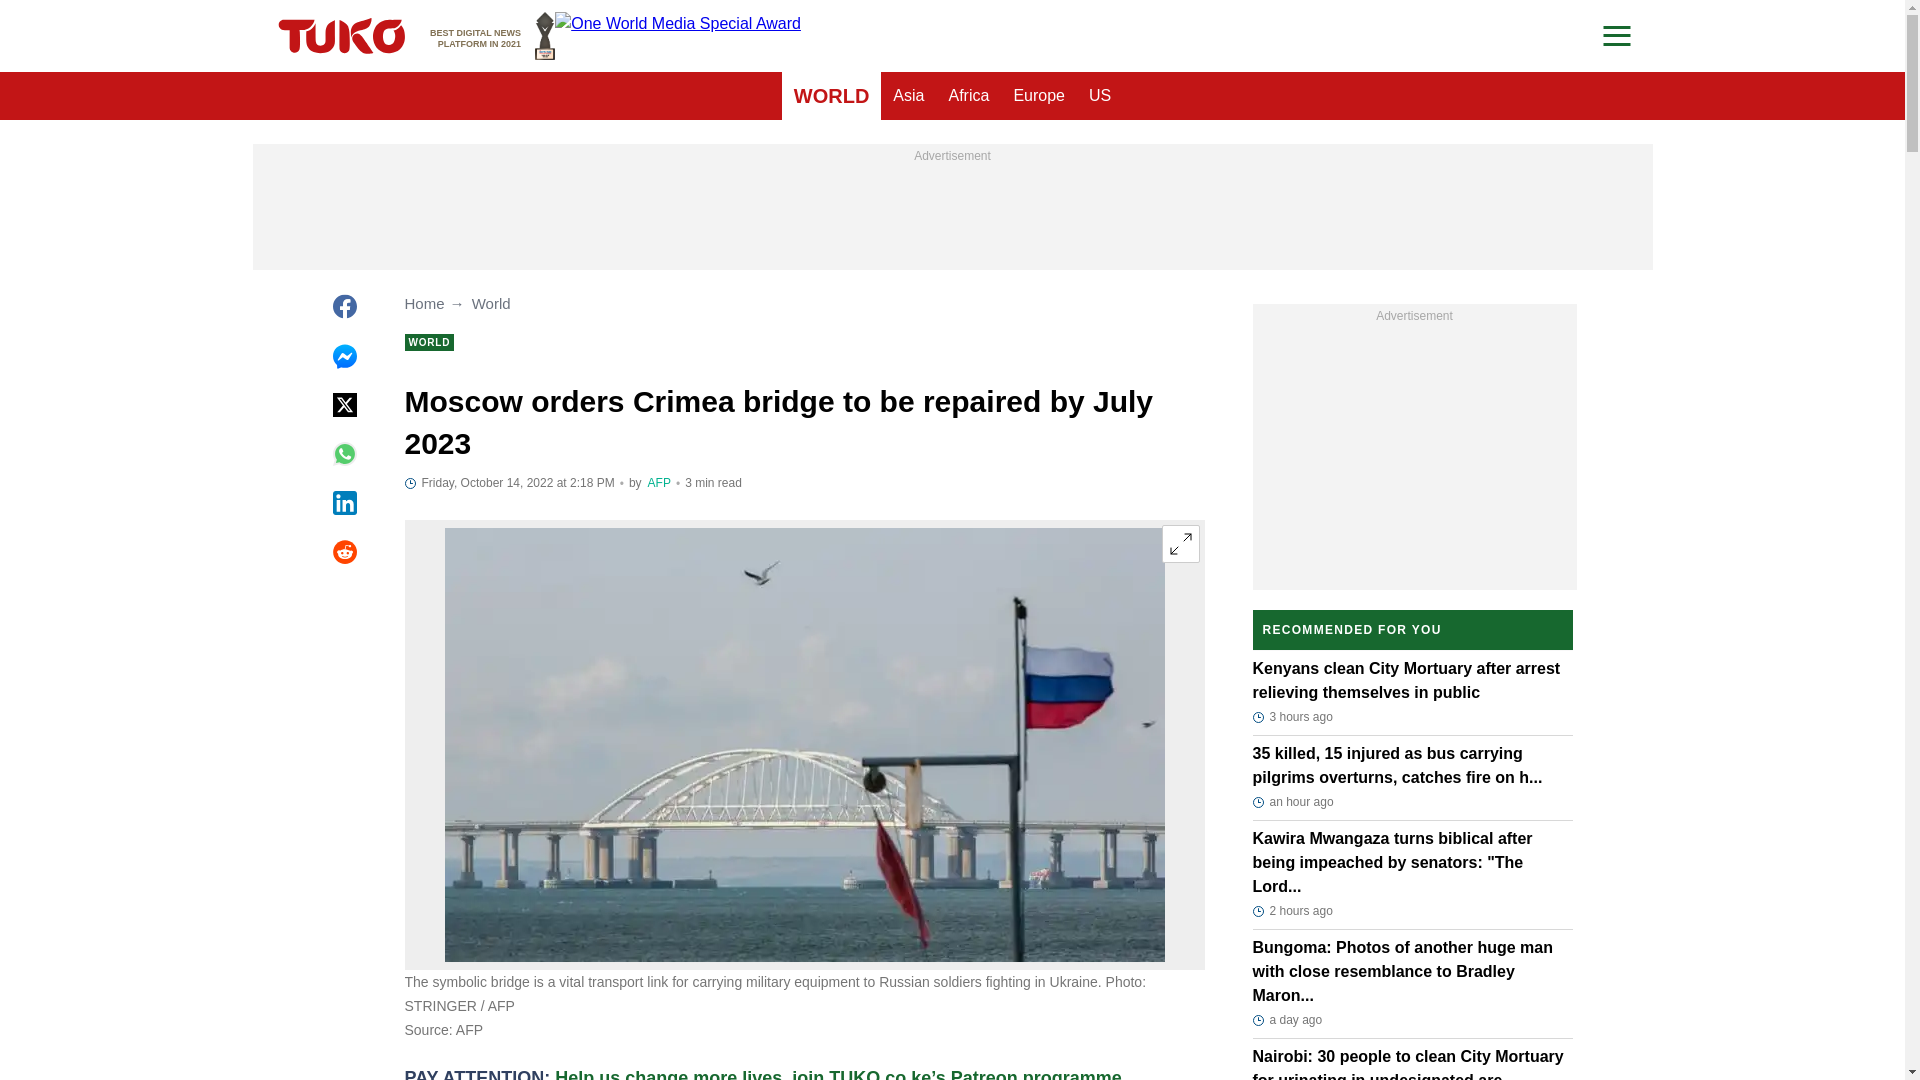 The height and width of the screenshot is (1080, 1920). Describe the element at coordinates (968, 96) in the screenshot. I see `WORLD` at that location.